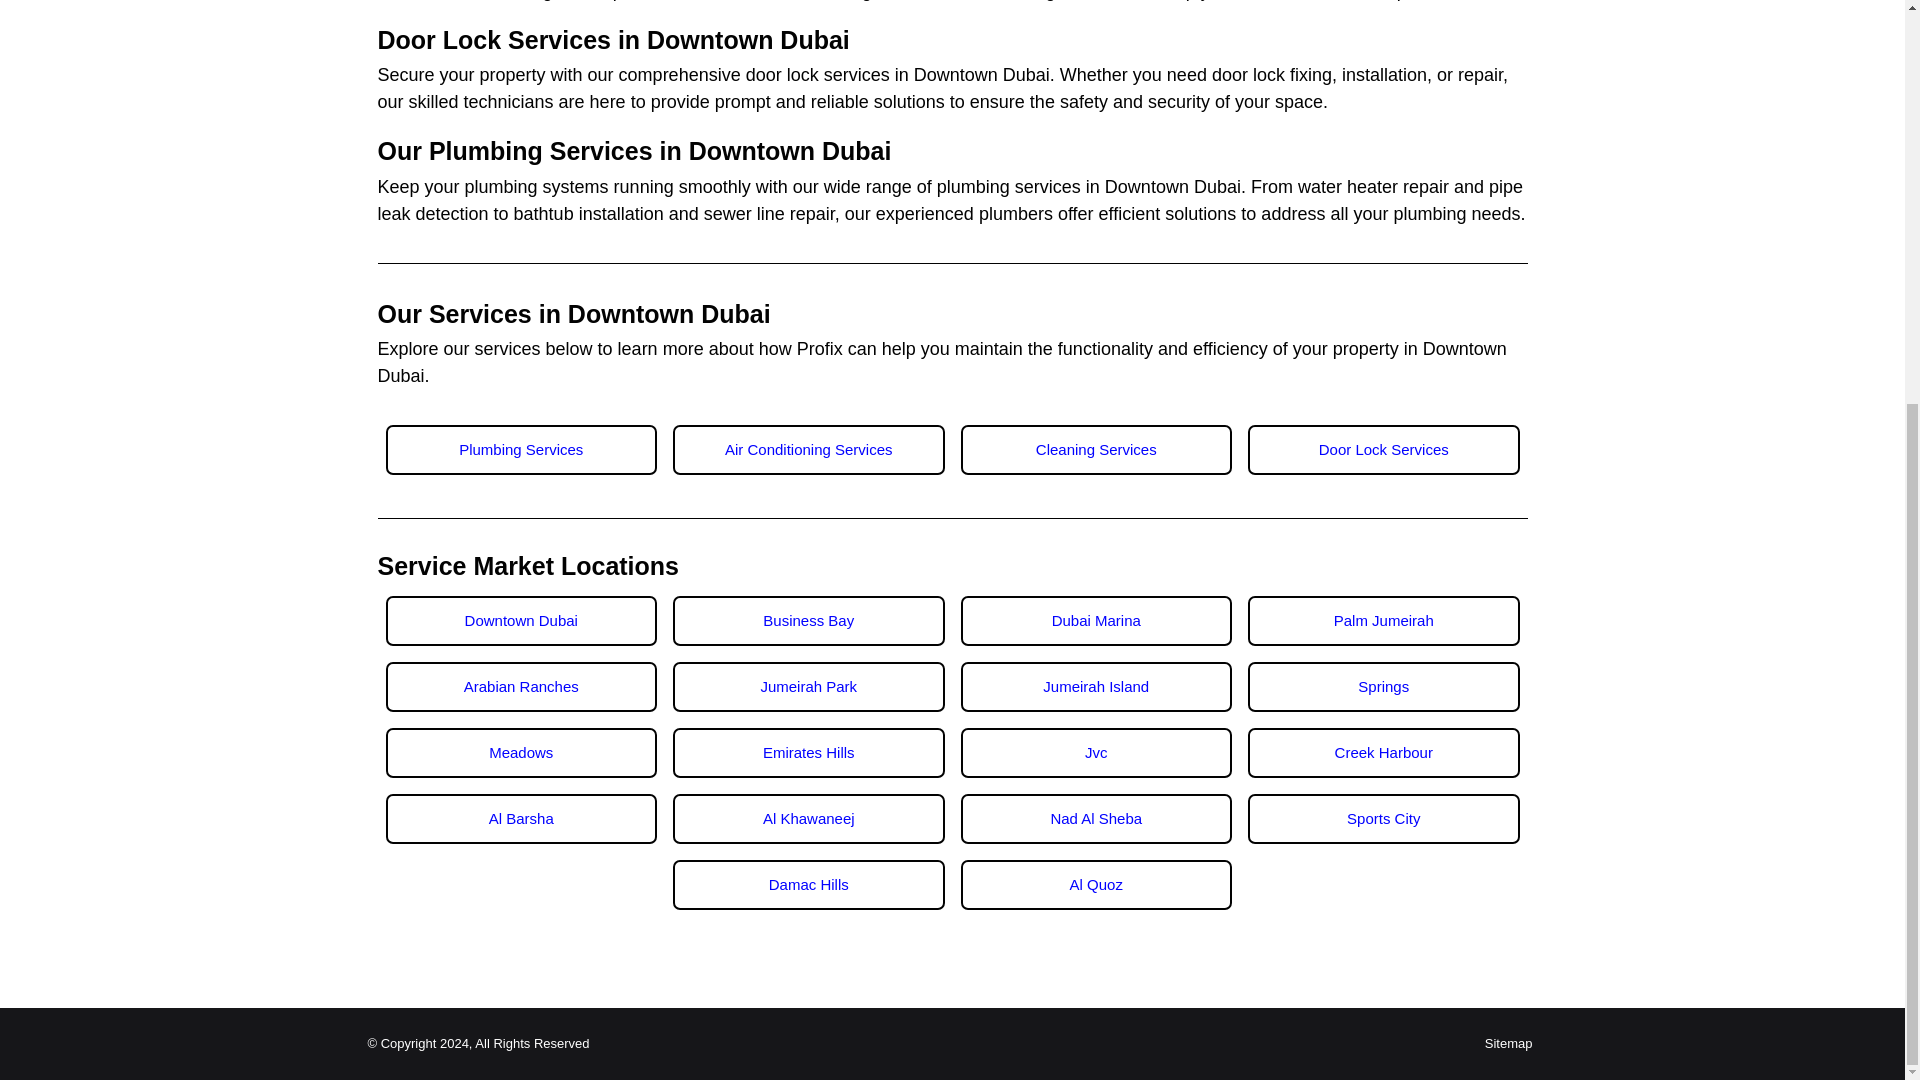  I want to click on Jumeirah Park, so click(808, 686).